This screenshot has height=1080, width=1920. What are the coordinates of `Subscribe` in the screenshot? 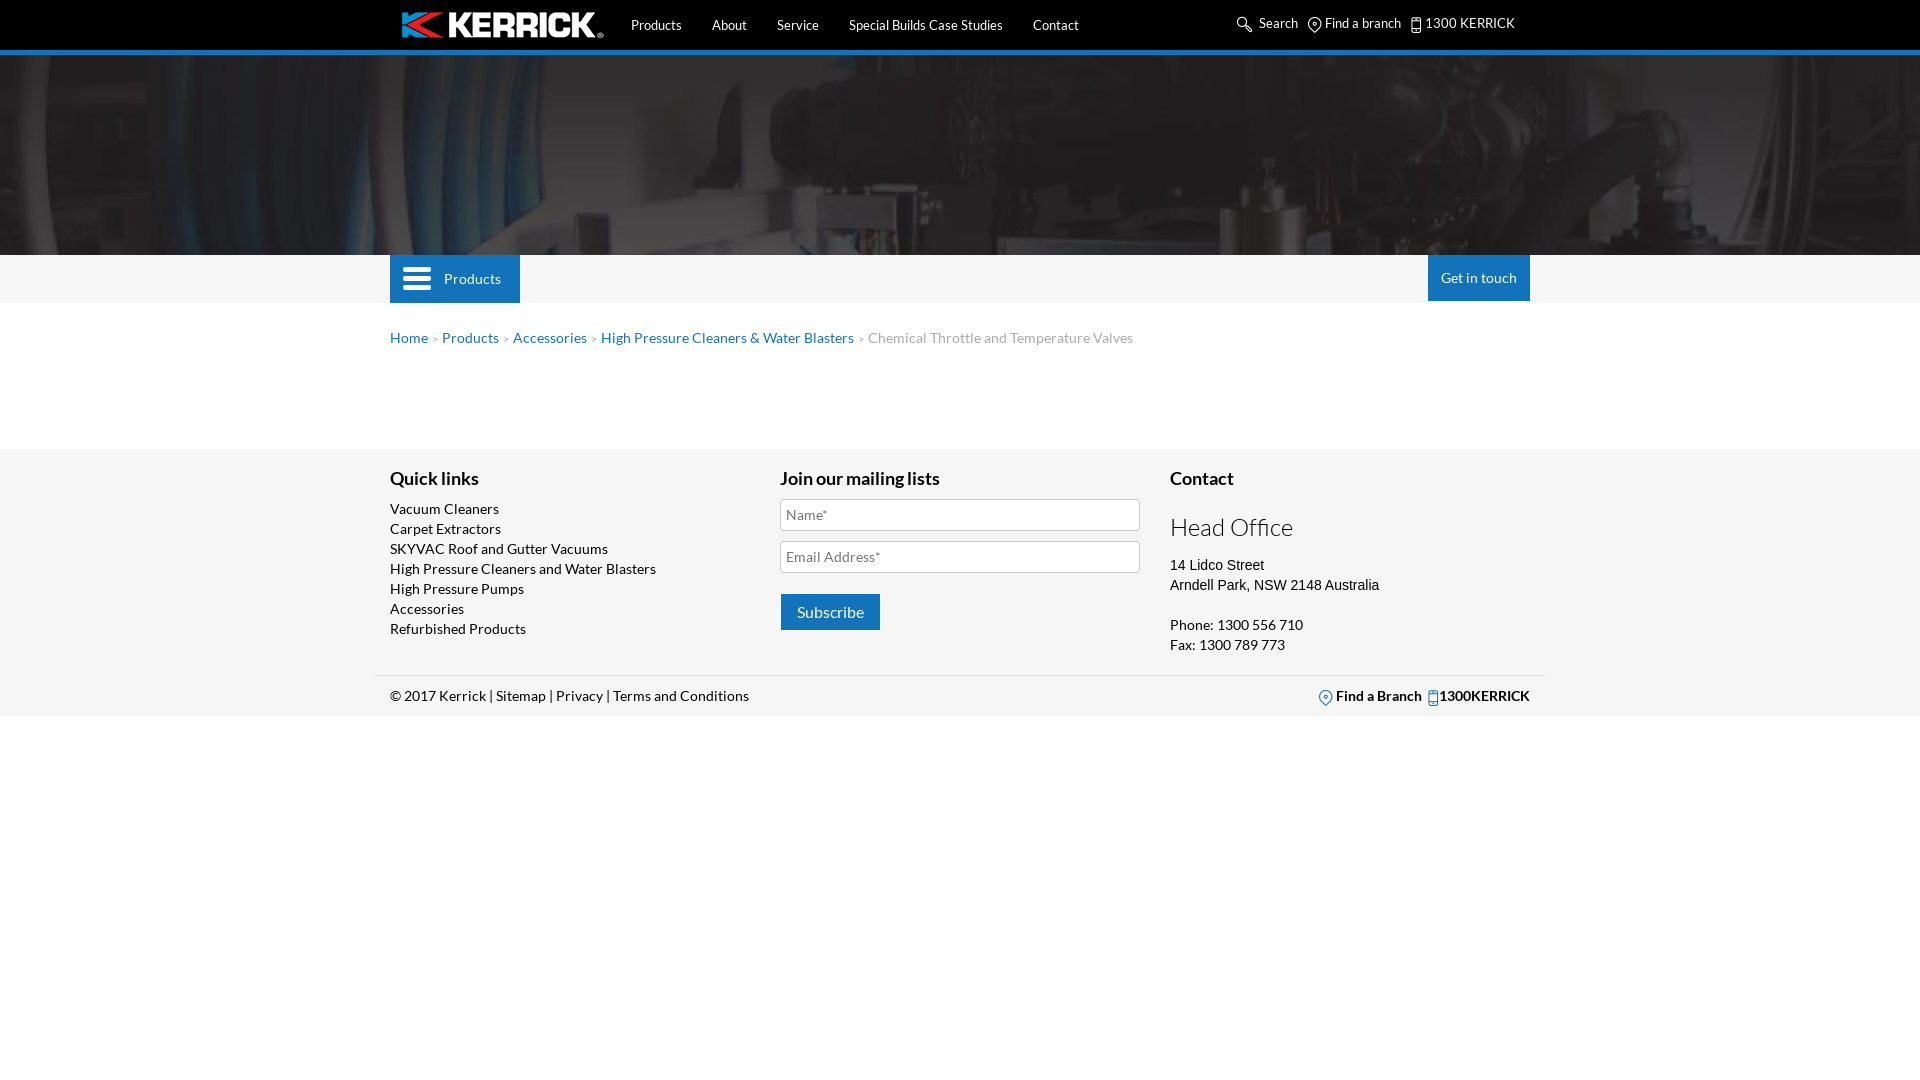 It's located at (830, 612).